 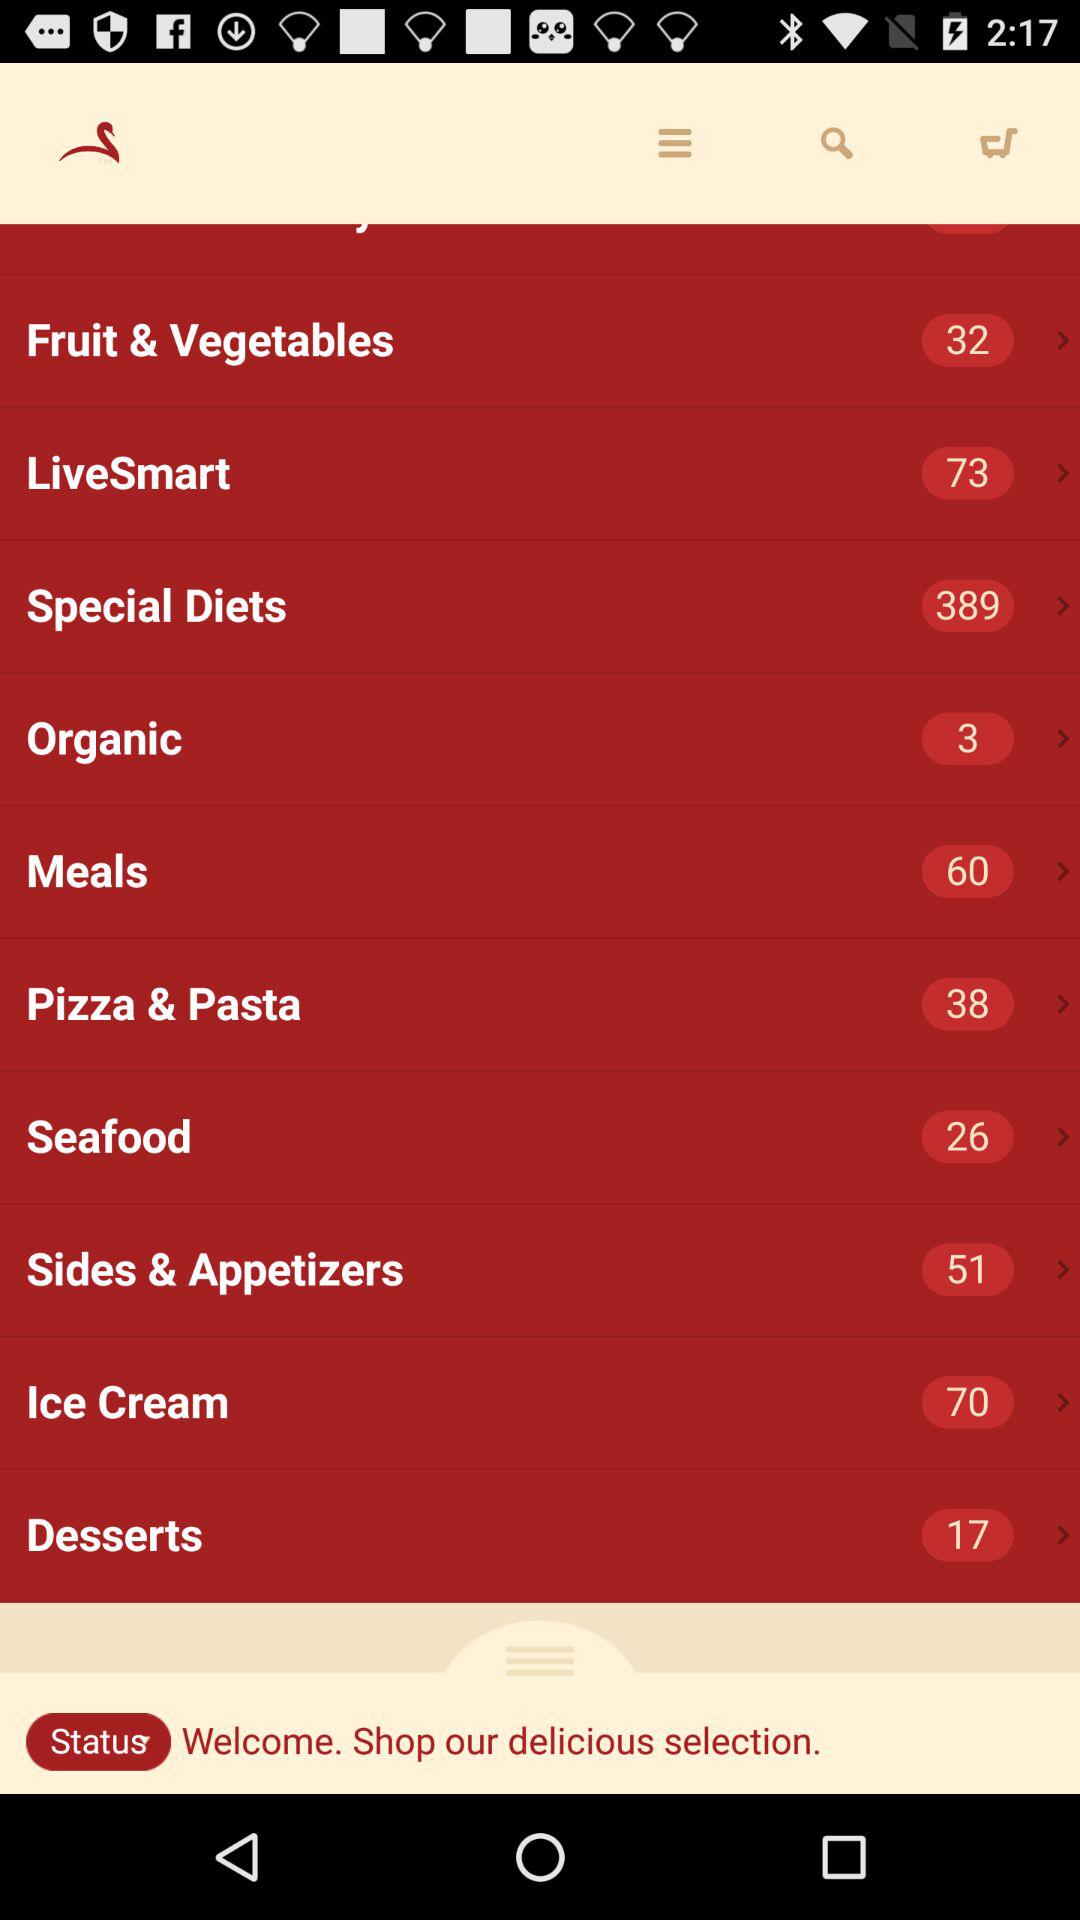 I want to click on tap the chicken & turkey item, so click(x=553, y=229).